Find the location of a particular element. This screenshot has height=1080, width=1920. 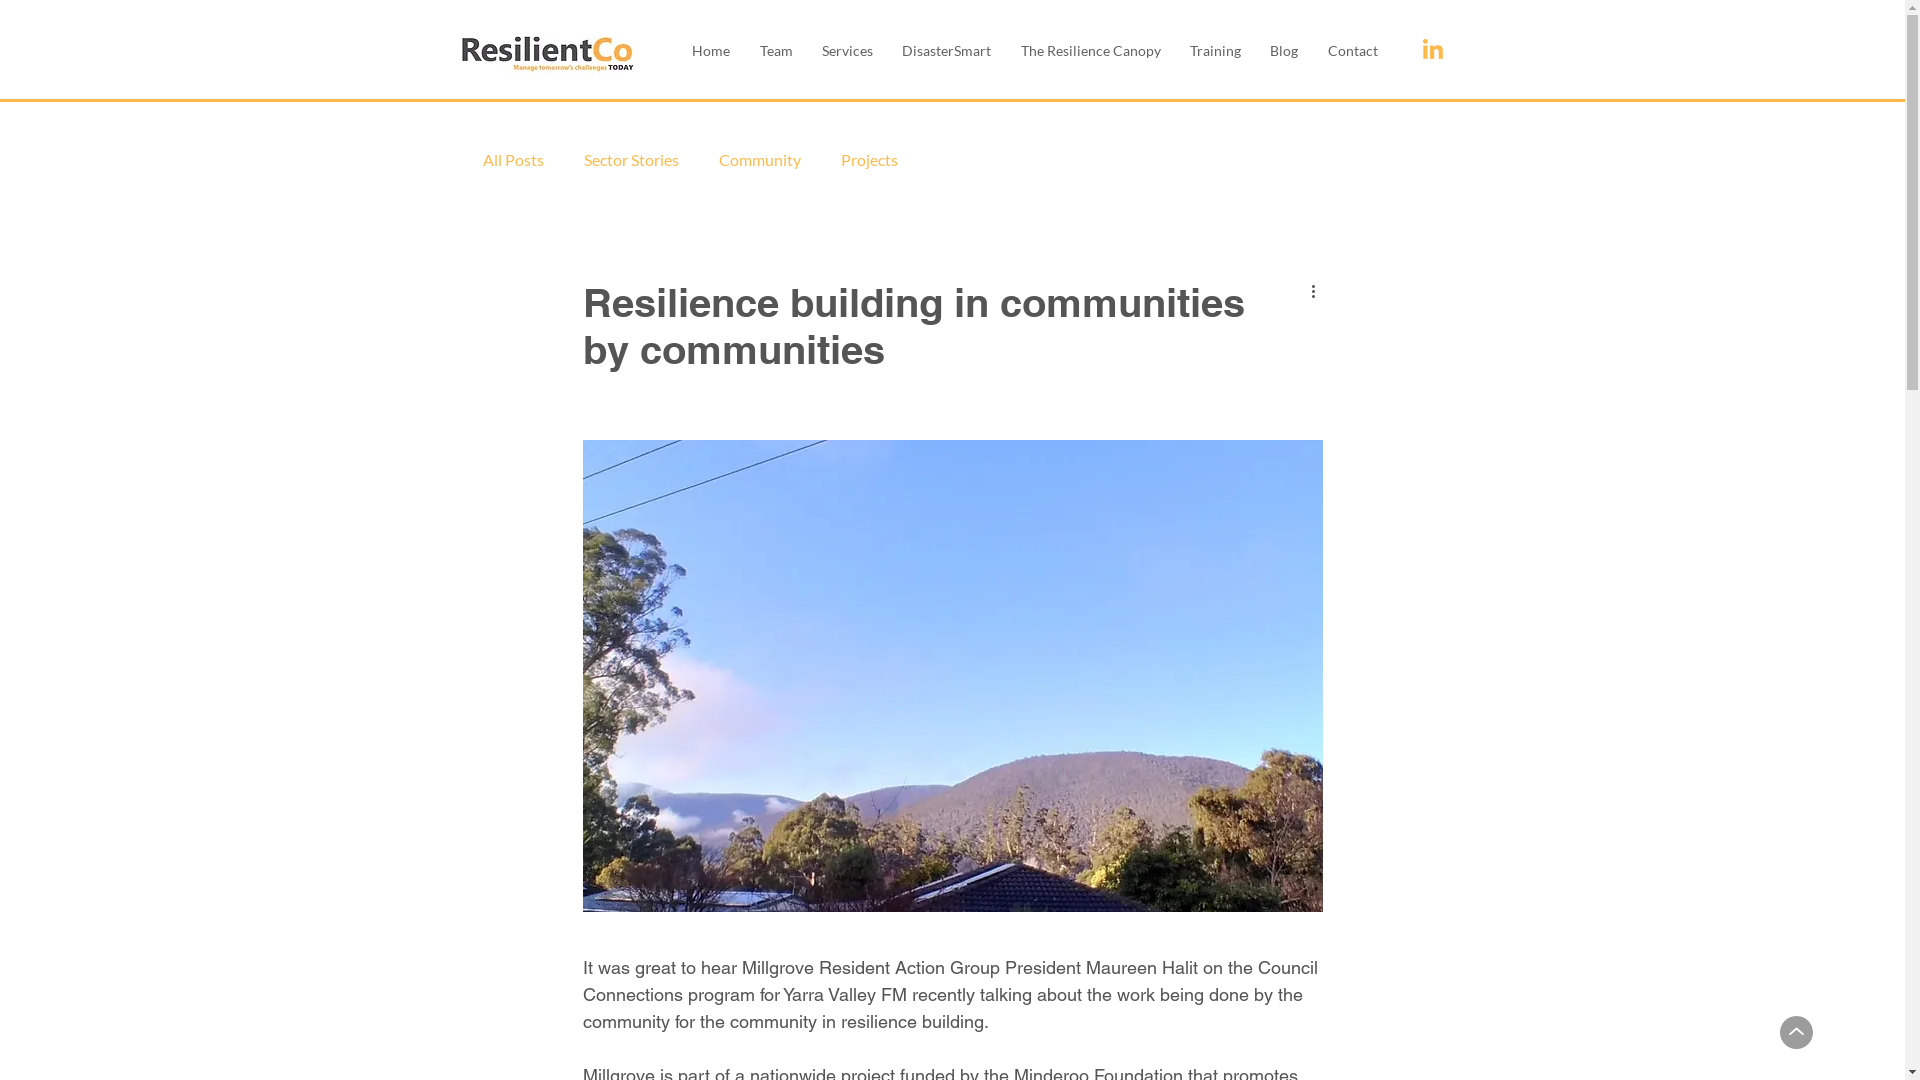

Training is located at coordinates (1215, 50).